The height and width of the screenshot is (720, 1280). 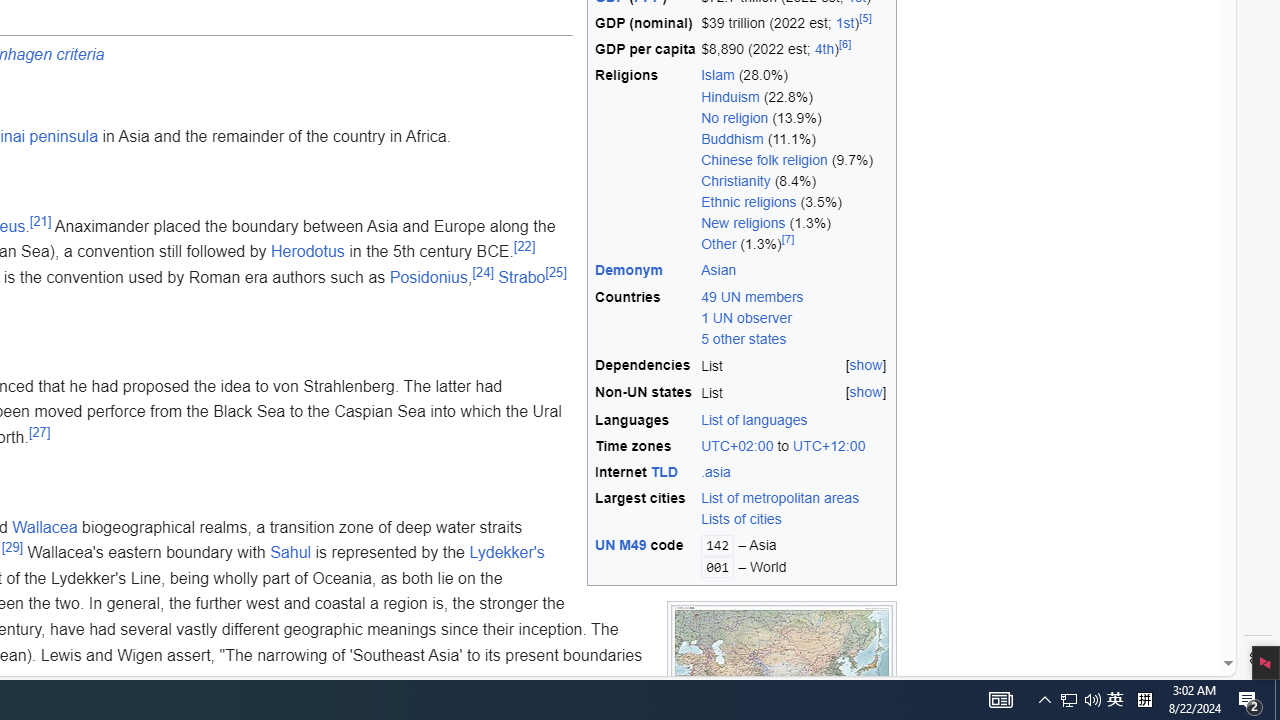 What do you see at coordinates (12, 547) in the screenshot?
I see `[29]` at bounding box center [12, 547].